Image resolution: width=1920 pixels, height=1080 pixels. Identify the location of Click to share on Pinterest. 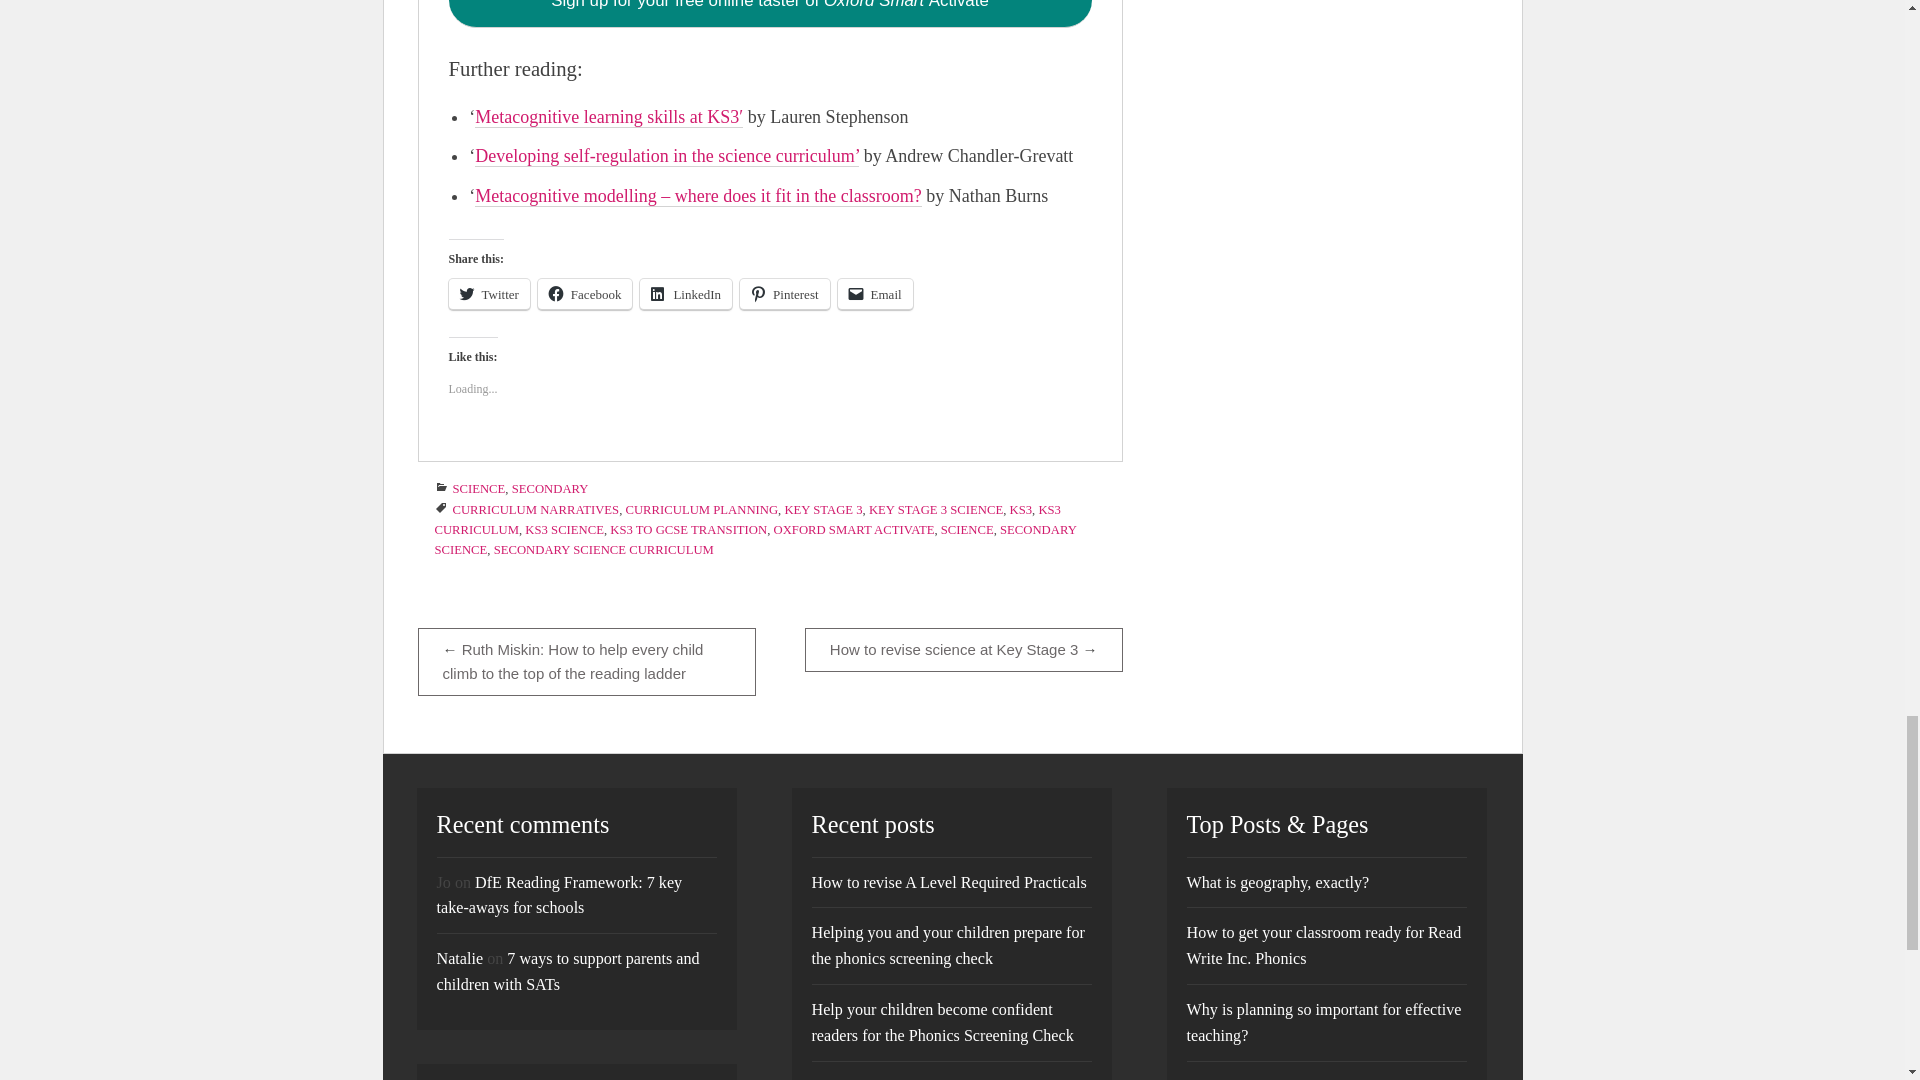
(784, 294).